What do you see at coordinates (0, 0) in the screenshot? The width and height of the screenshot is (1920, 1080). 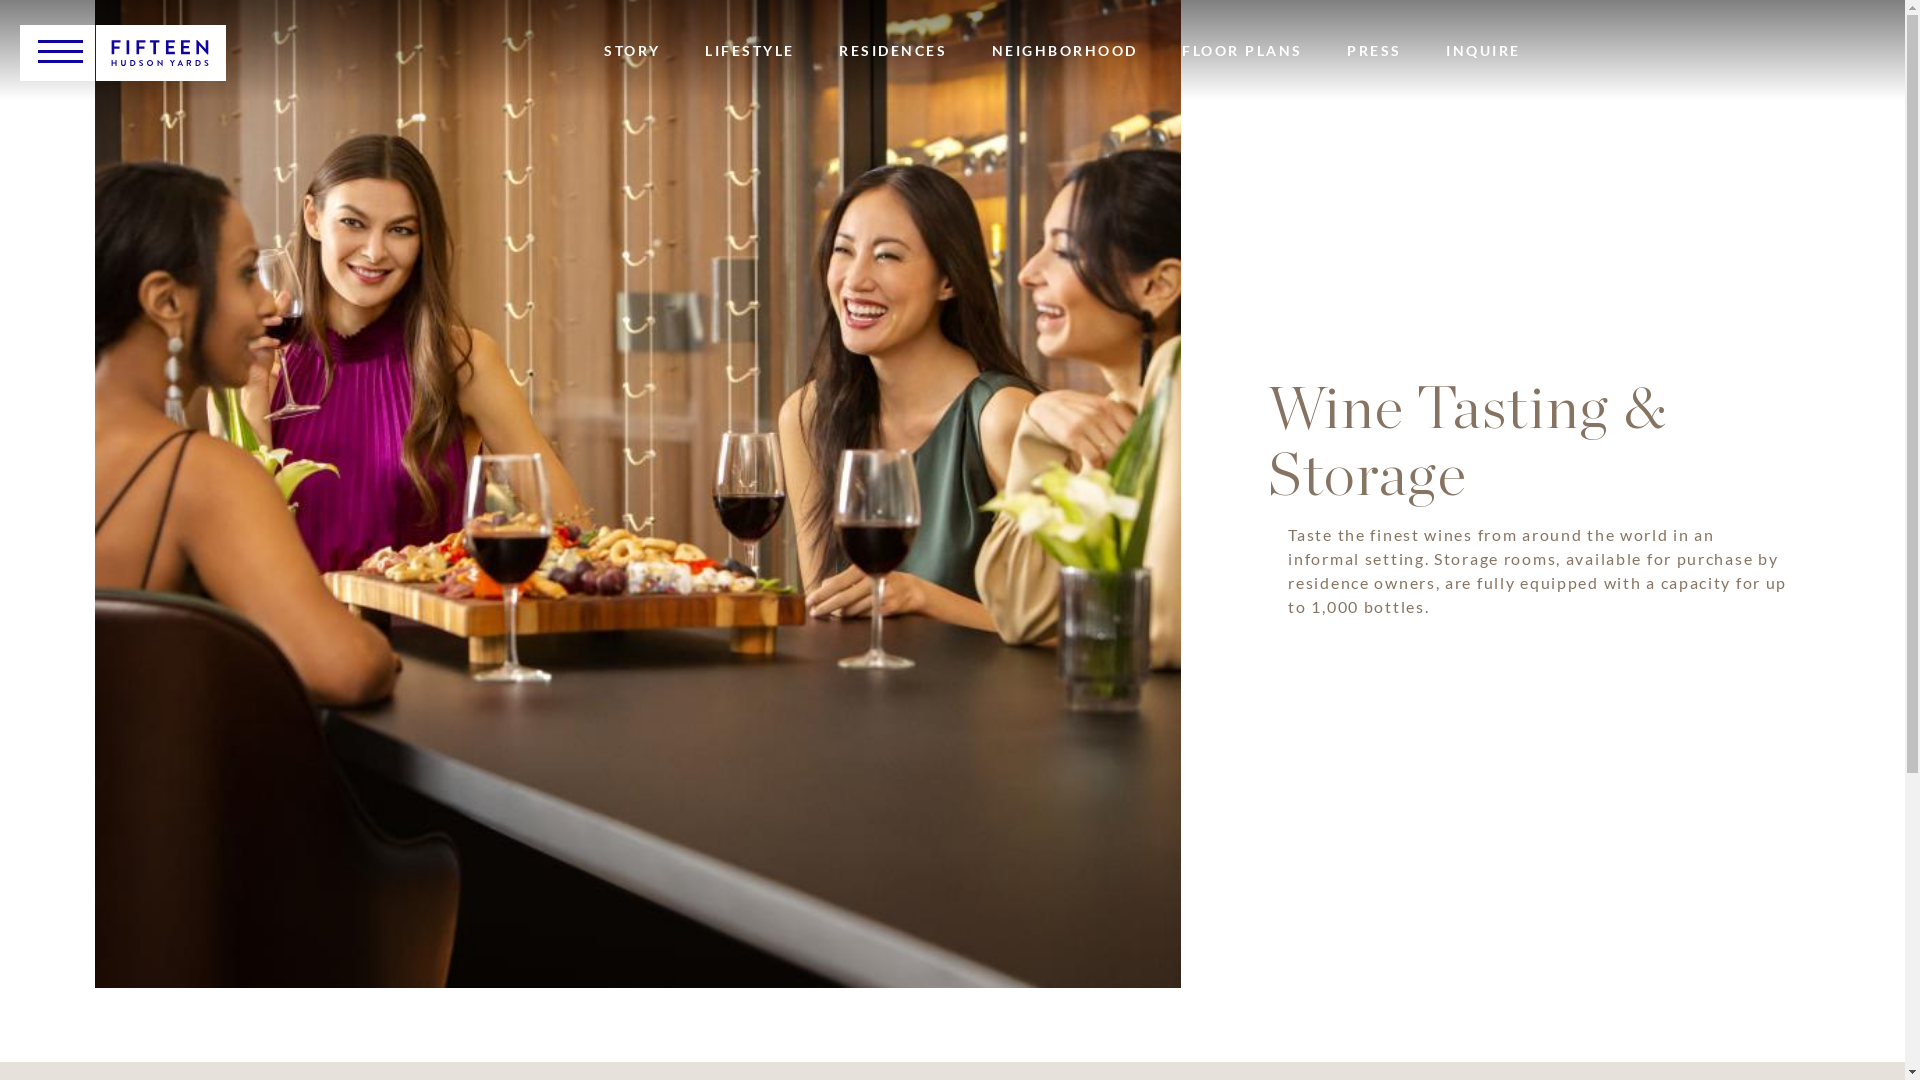 I see `Skip to main content` at bounding box center [0, 0].